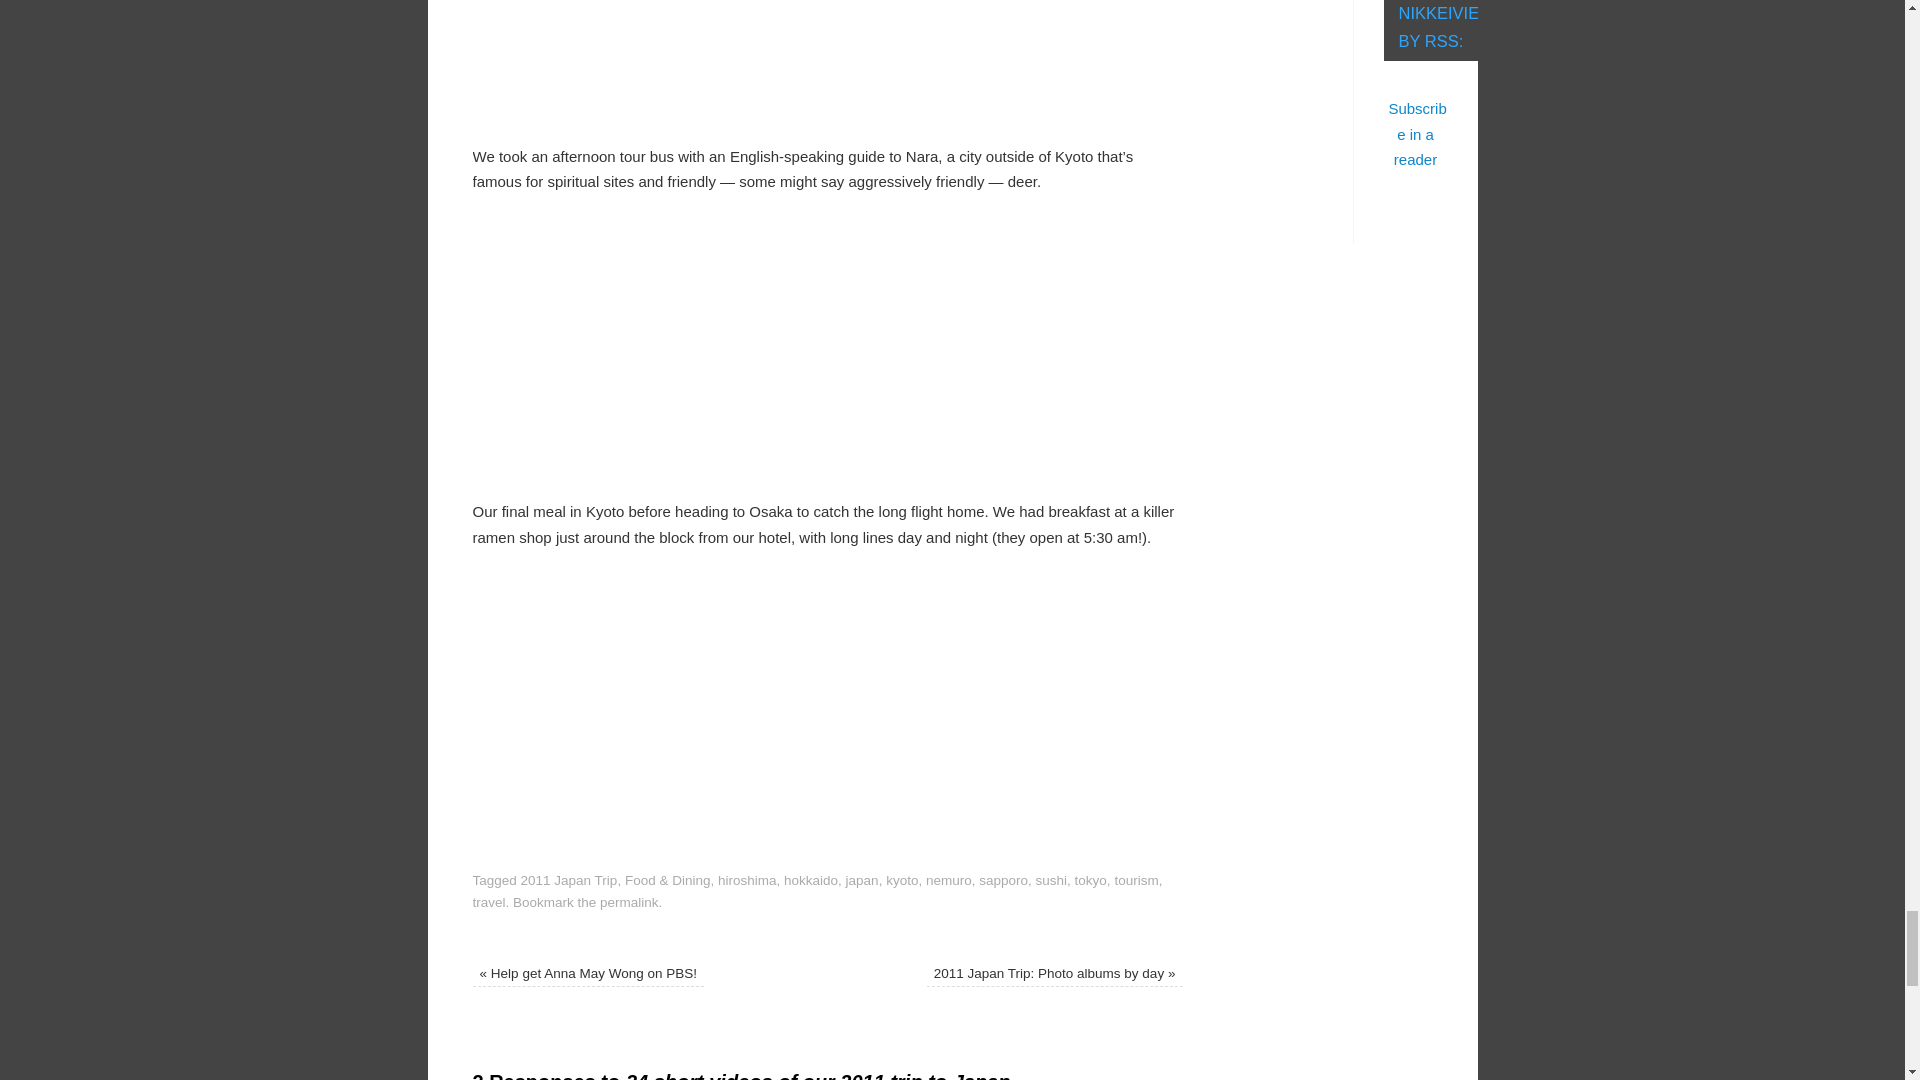 This screenshot has width=1920, height=1080. What do you see at coordinates (1052, 880) in the screenshot?
I see `sushi` at bounding box center [1052, 880].